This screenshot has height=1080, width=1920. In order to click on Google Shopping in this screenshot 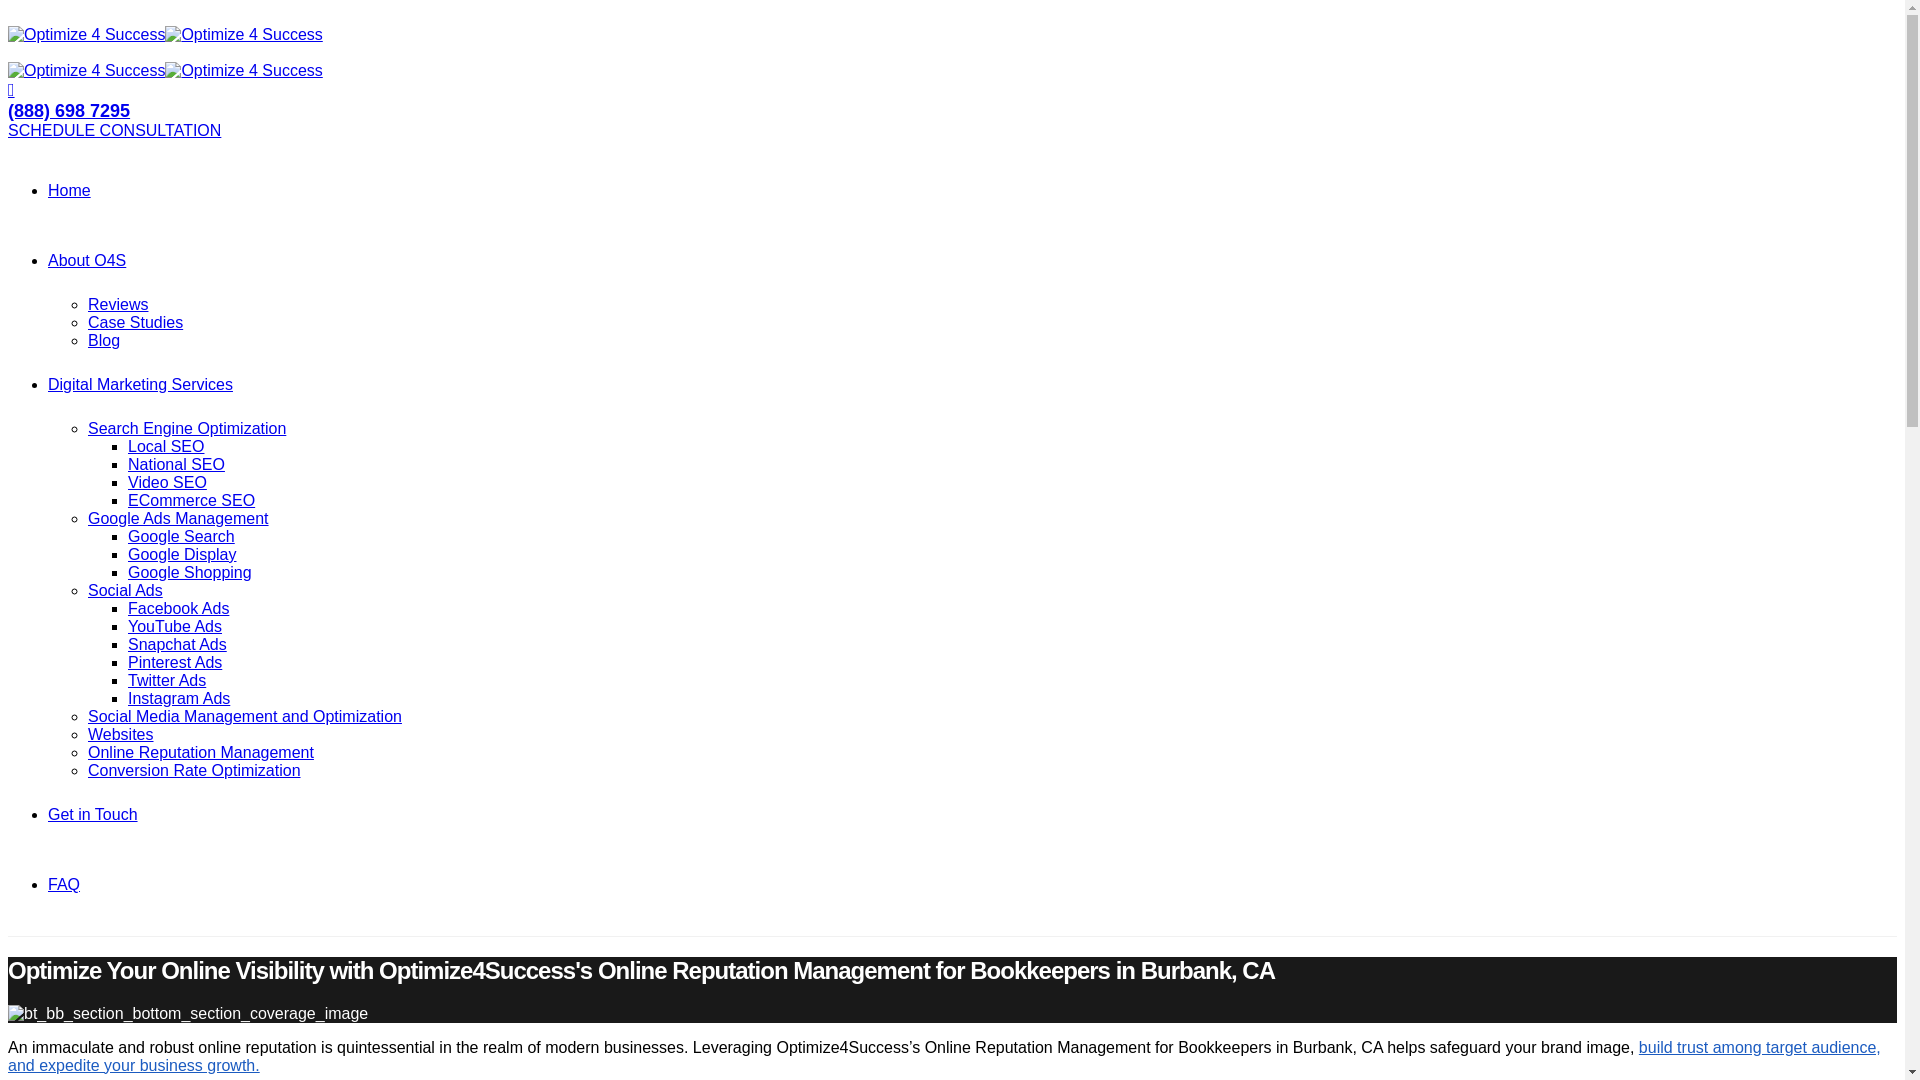, I will do `click(190, 572)`.